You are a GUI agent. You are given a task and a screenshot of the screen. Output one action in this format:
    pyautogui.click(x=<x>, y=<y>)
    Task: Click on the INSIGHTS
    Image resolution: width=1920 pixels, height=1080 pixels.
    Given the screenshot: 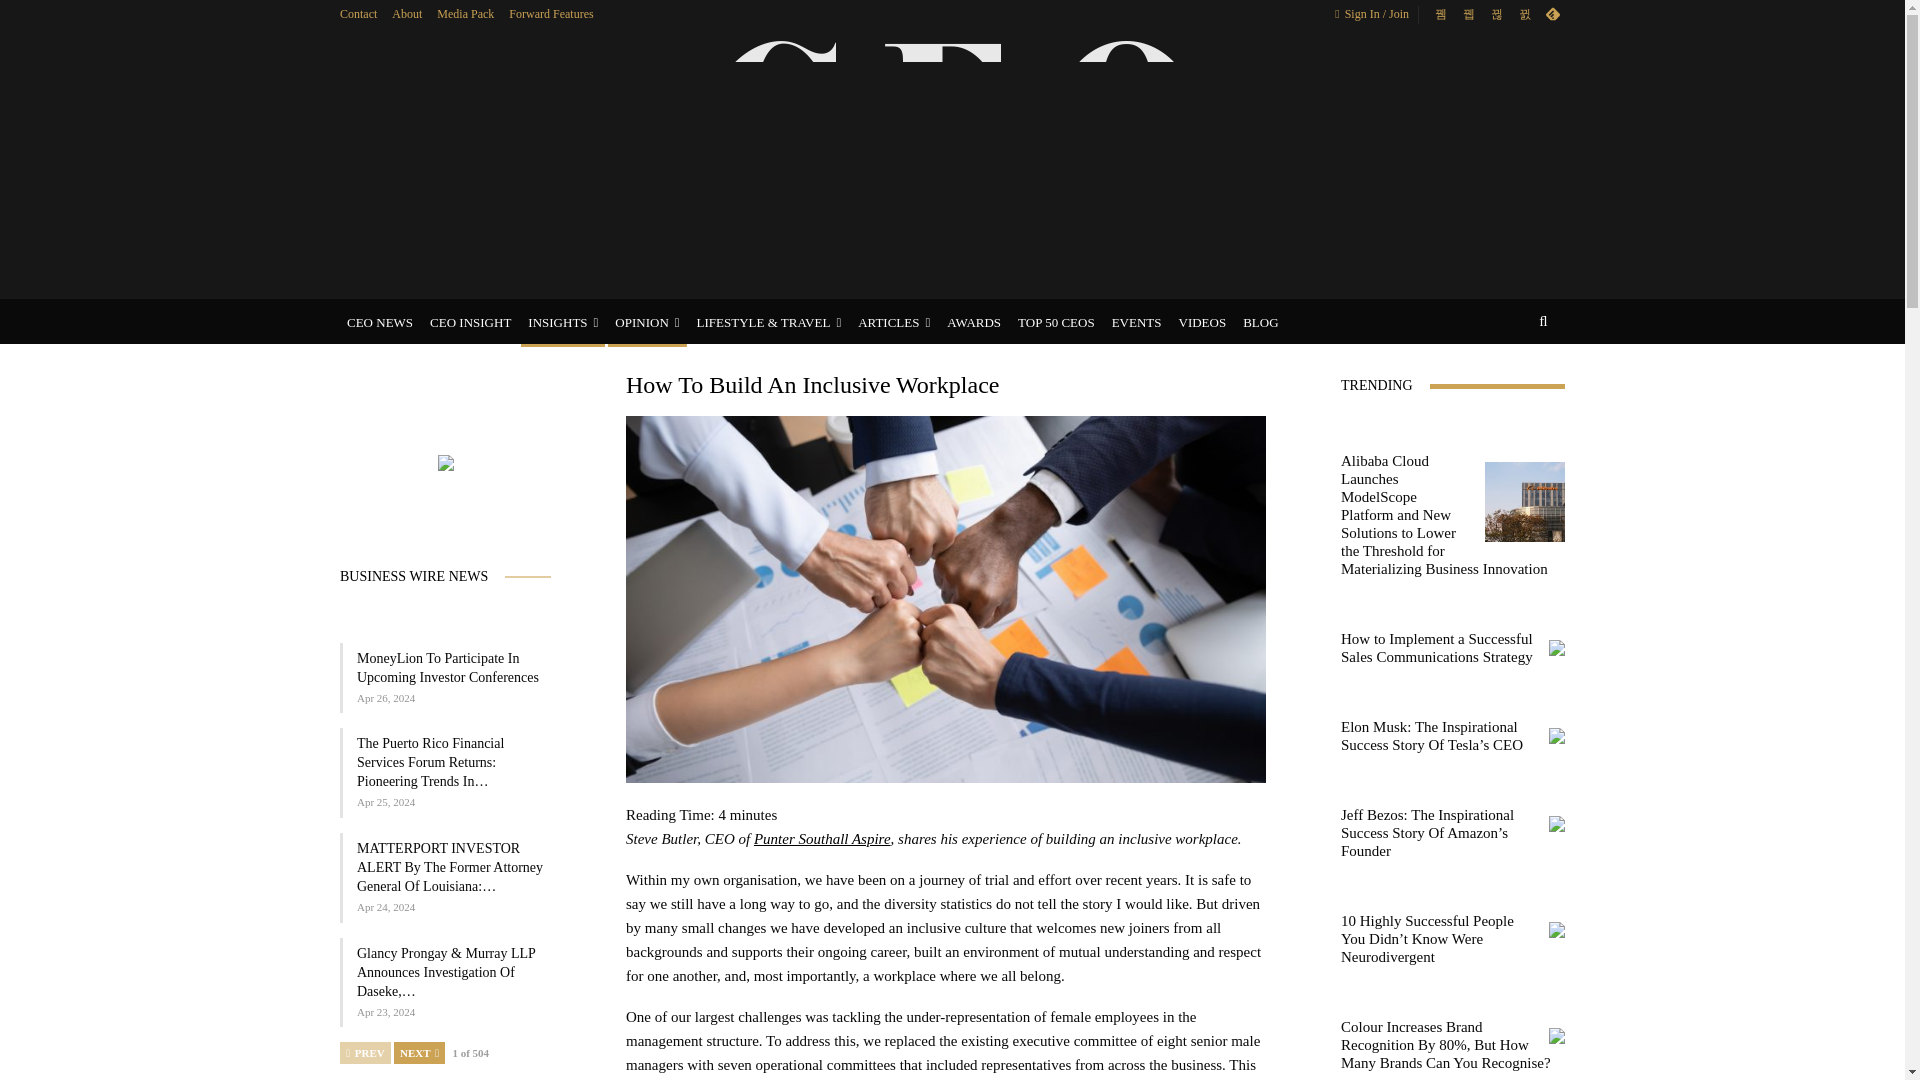 What is the action you would take?
    pyautogui.click(x=562, y=322)
    